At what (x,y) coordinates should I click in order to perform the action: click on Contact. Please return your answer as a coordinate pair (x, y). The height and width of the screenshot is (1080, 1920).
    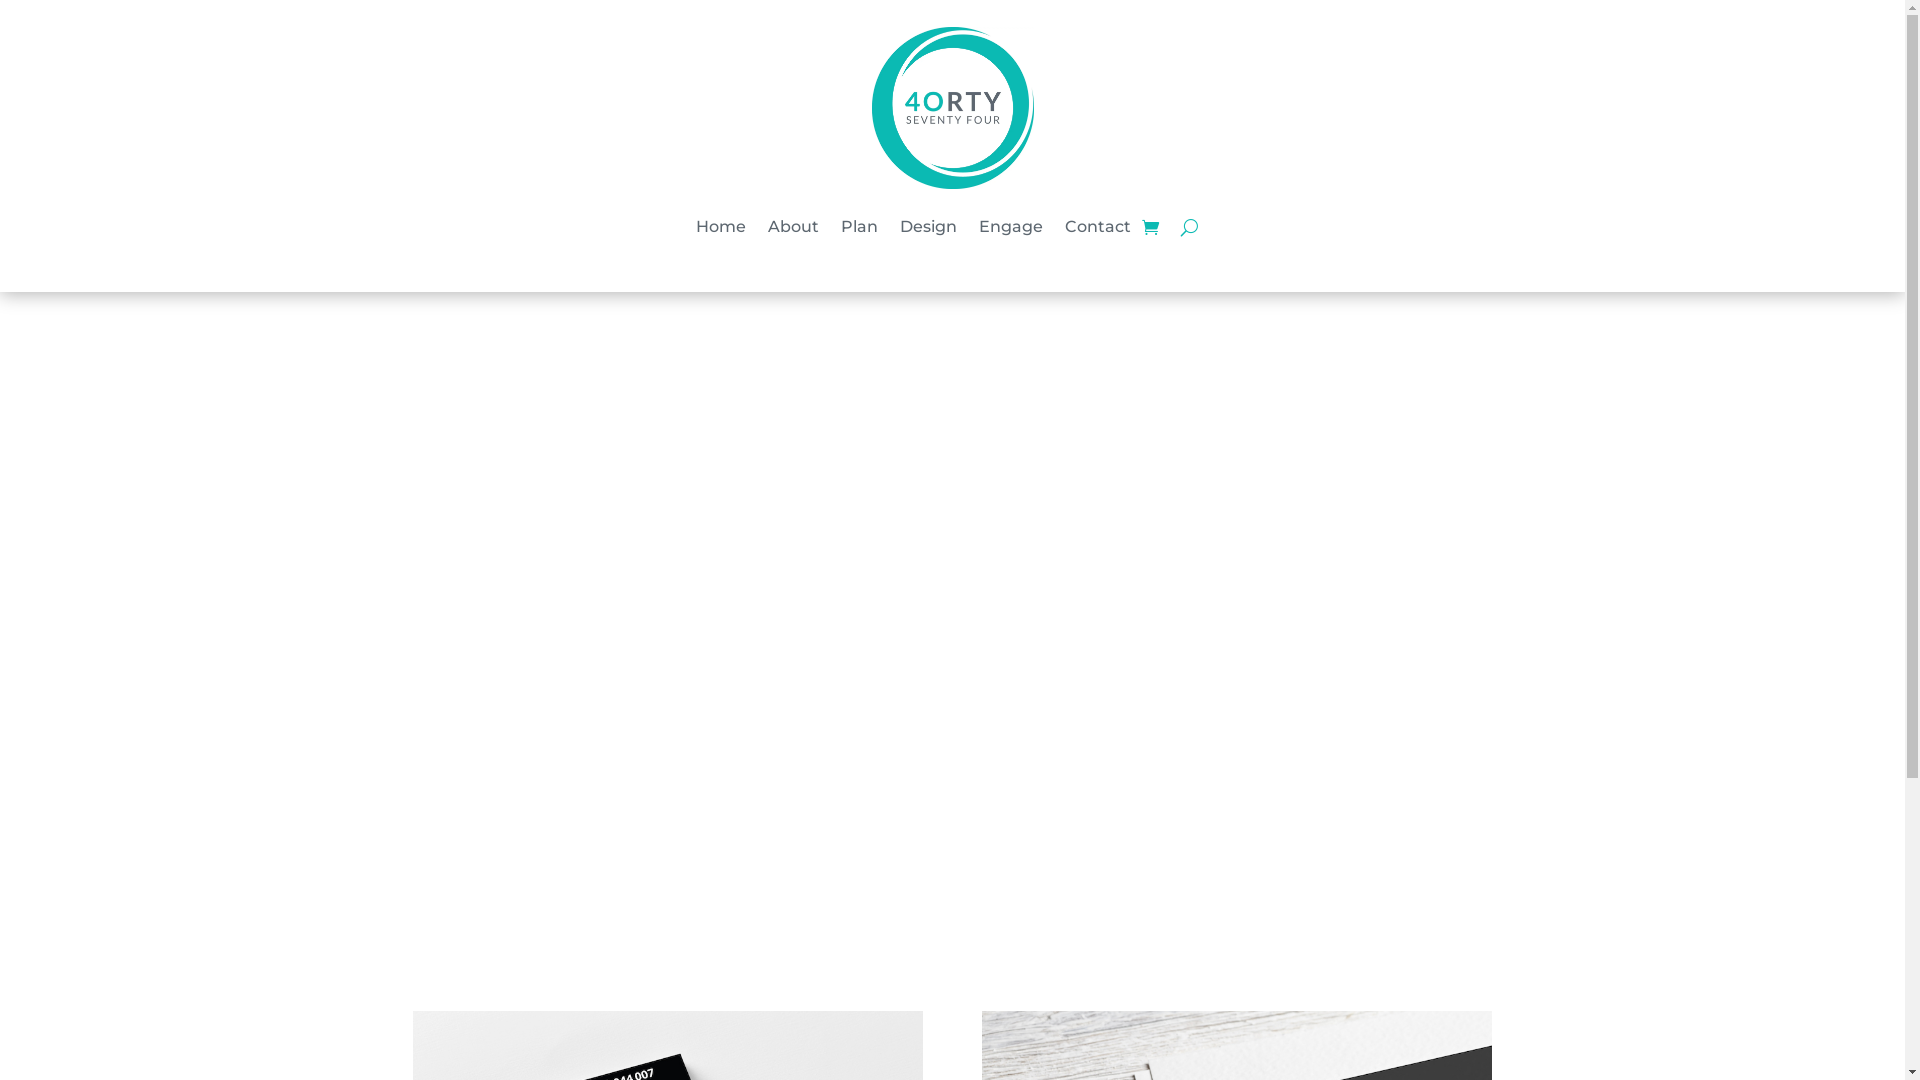
    Looking at the image, I should click on (1098, 227).